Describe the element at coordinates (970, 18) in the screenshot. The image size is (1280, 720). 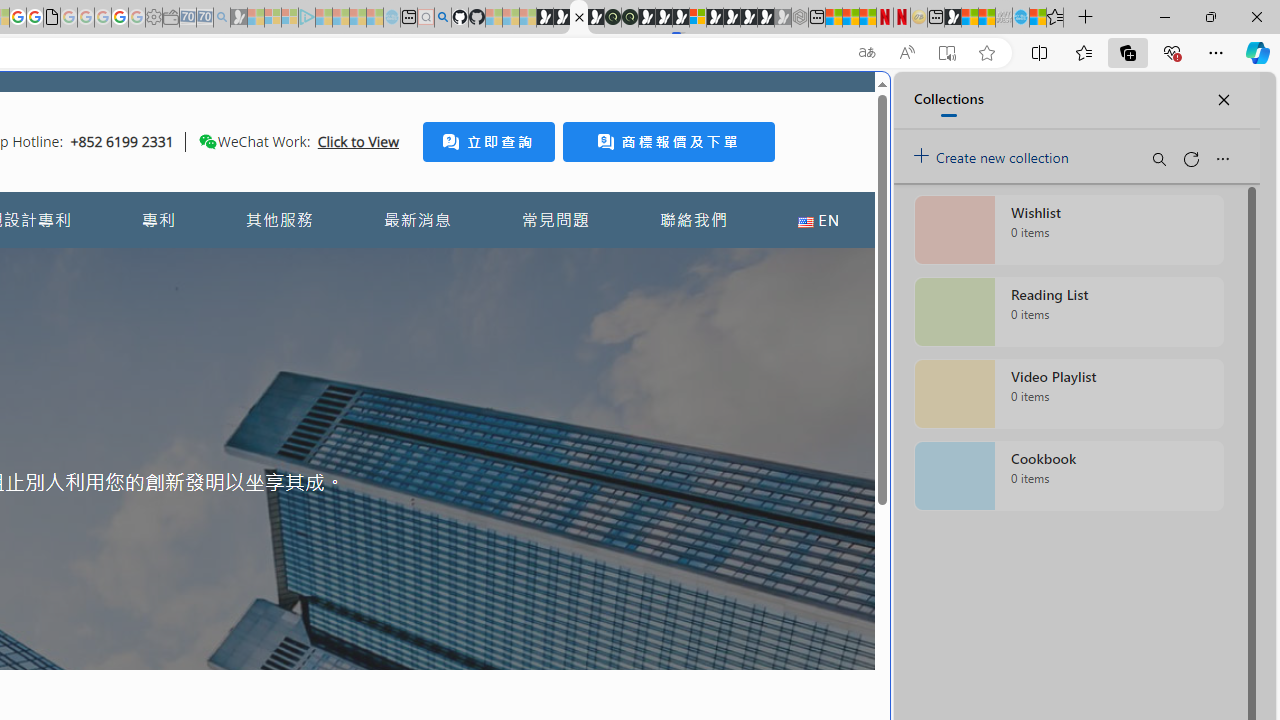
I see `World - MSN` at that location.